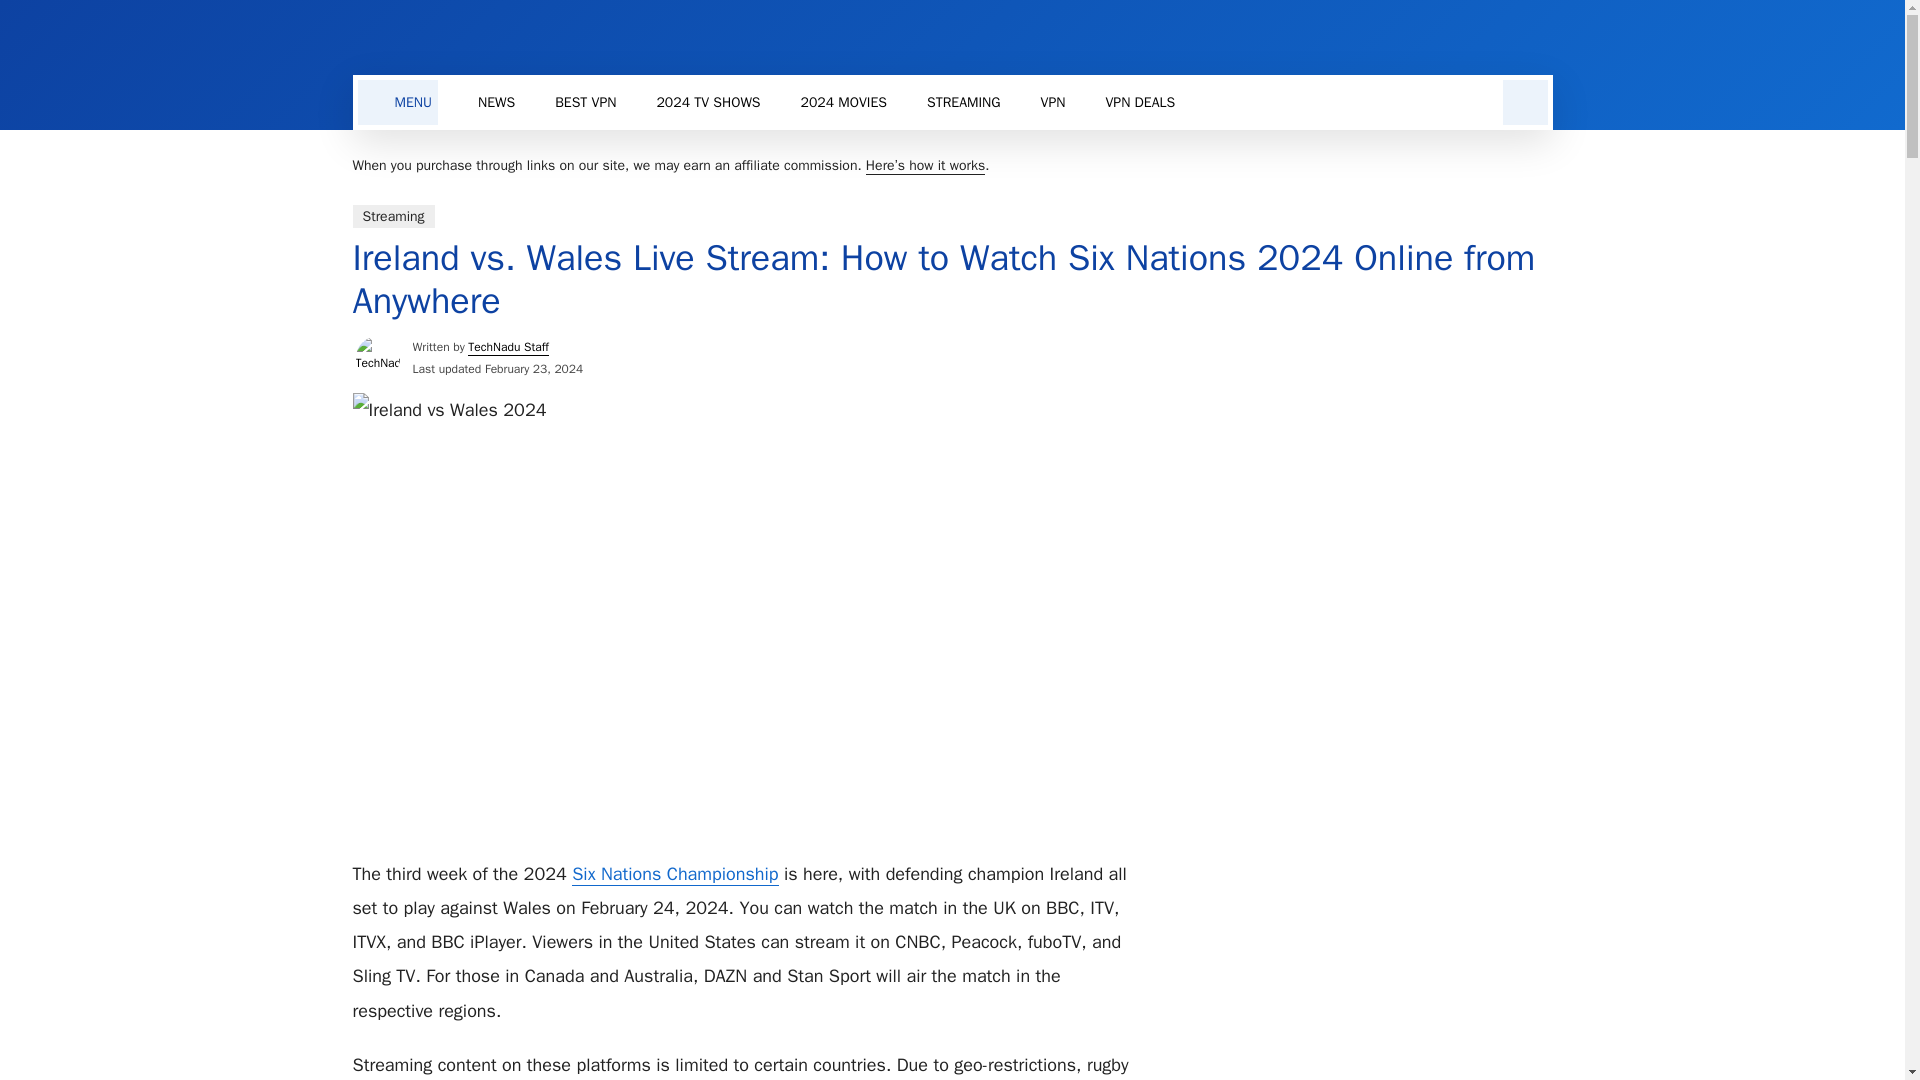 The image size is (1920, 1080). Describe the element at coordinates (1492, 36) in the screenshot. I see `Find us on Facebook` at that location.